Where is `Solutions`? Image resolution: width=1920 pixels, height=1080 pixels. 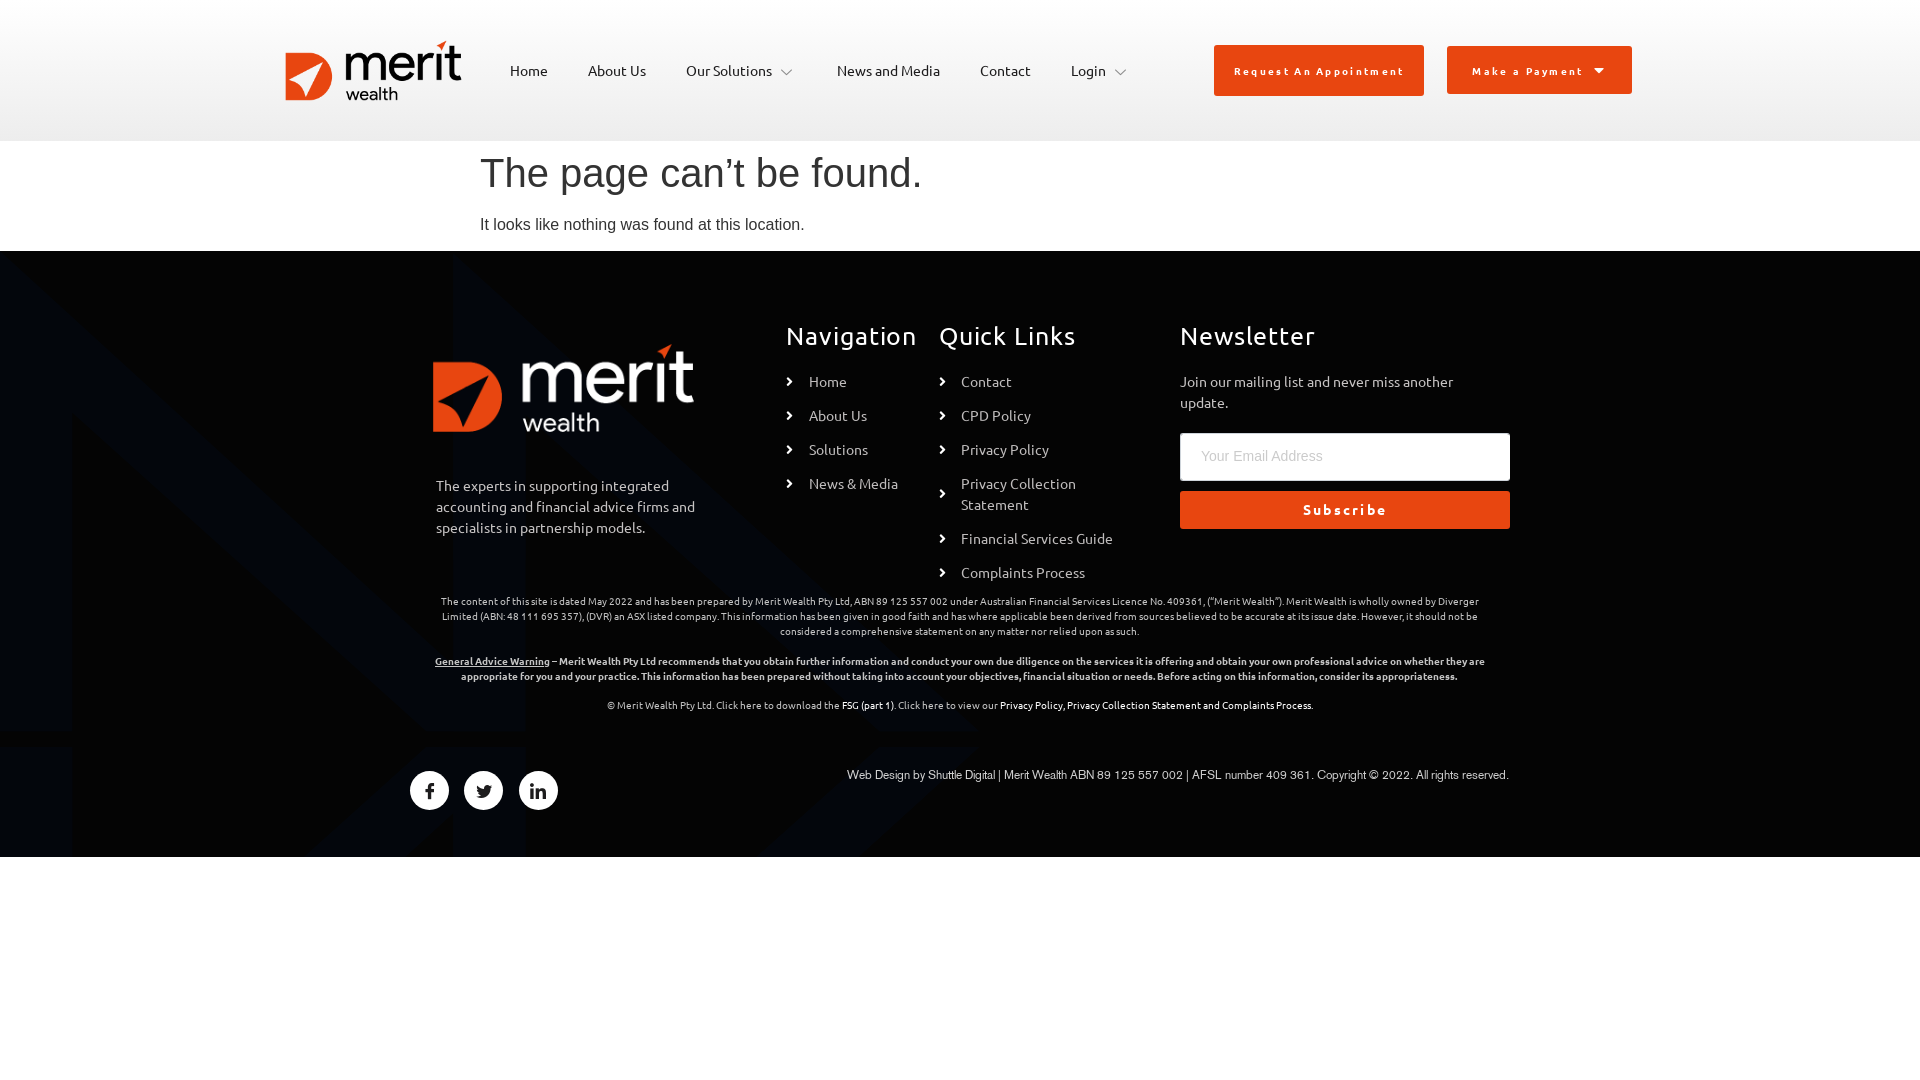
Solutions is located at coordinates (852, 450).